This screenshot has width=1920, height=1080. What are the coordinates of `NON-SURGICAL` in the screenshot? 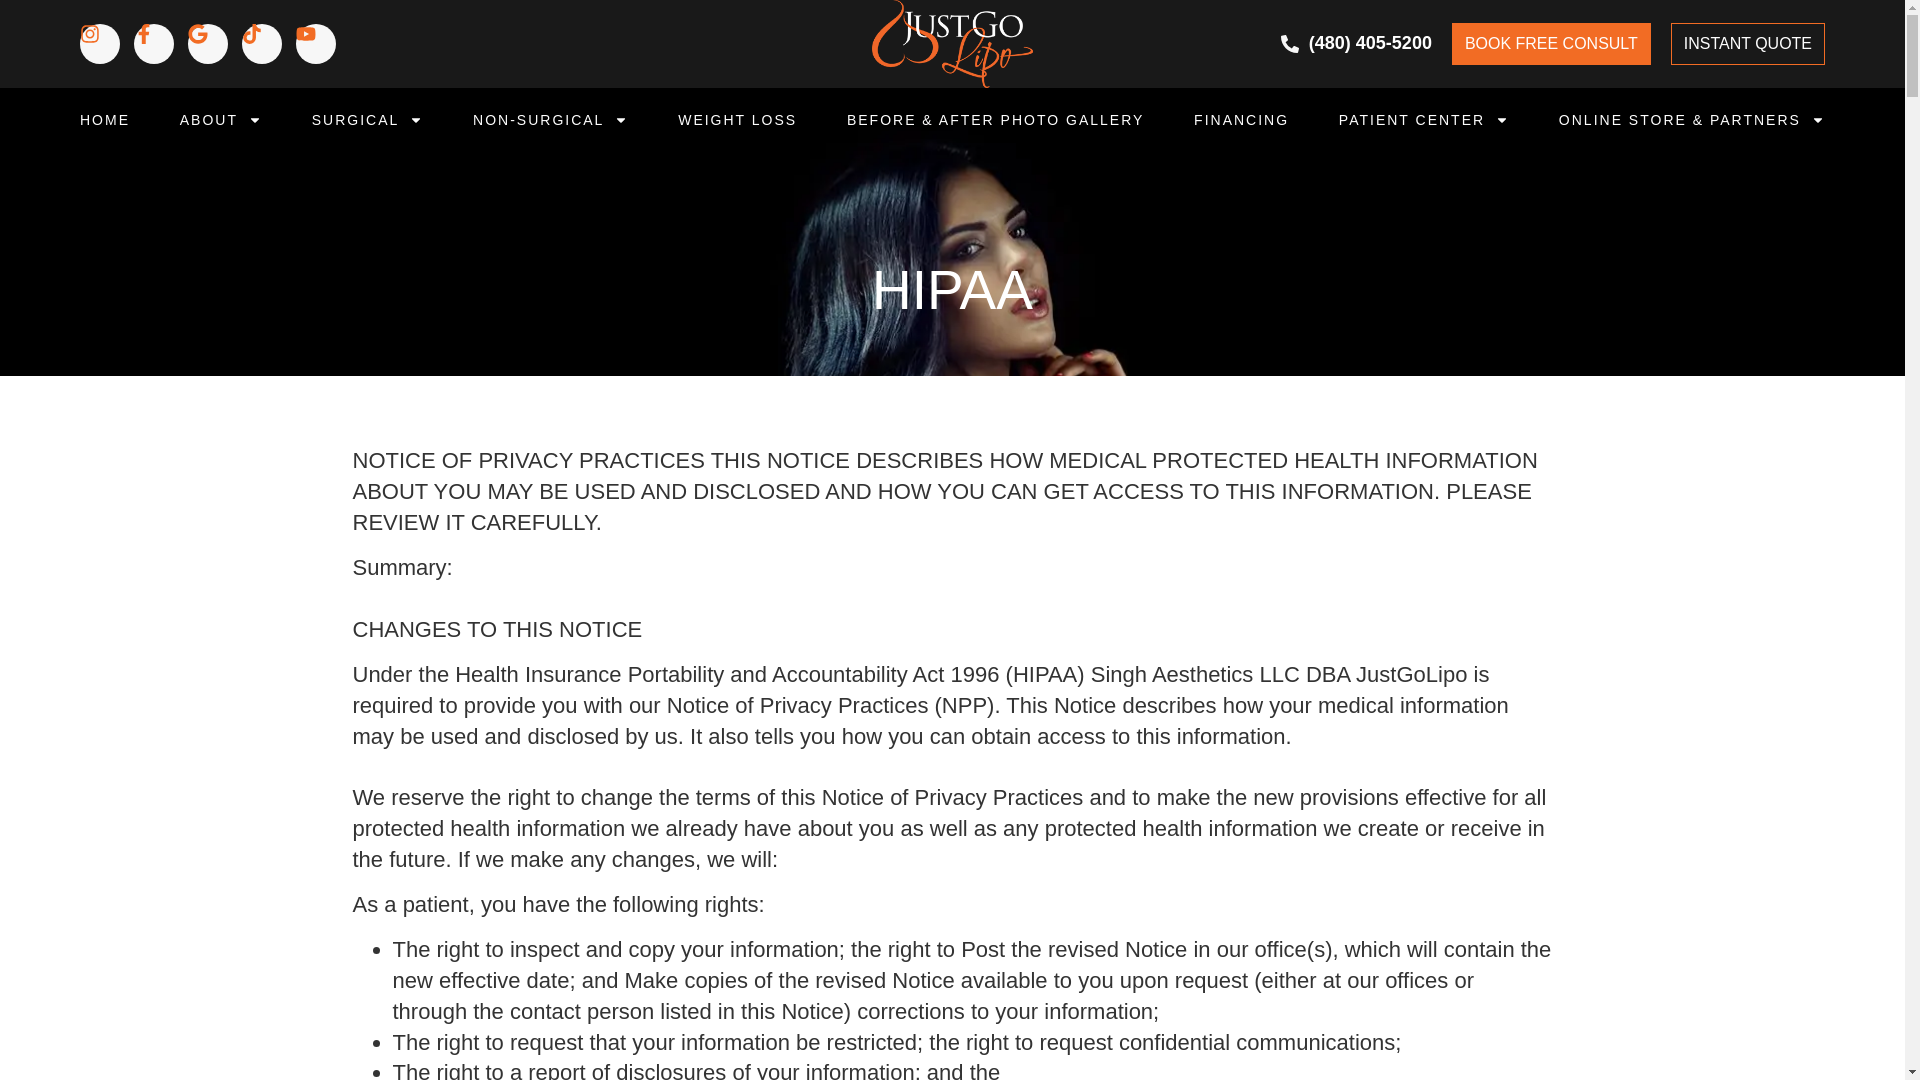 It's located at (550, 120).